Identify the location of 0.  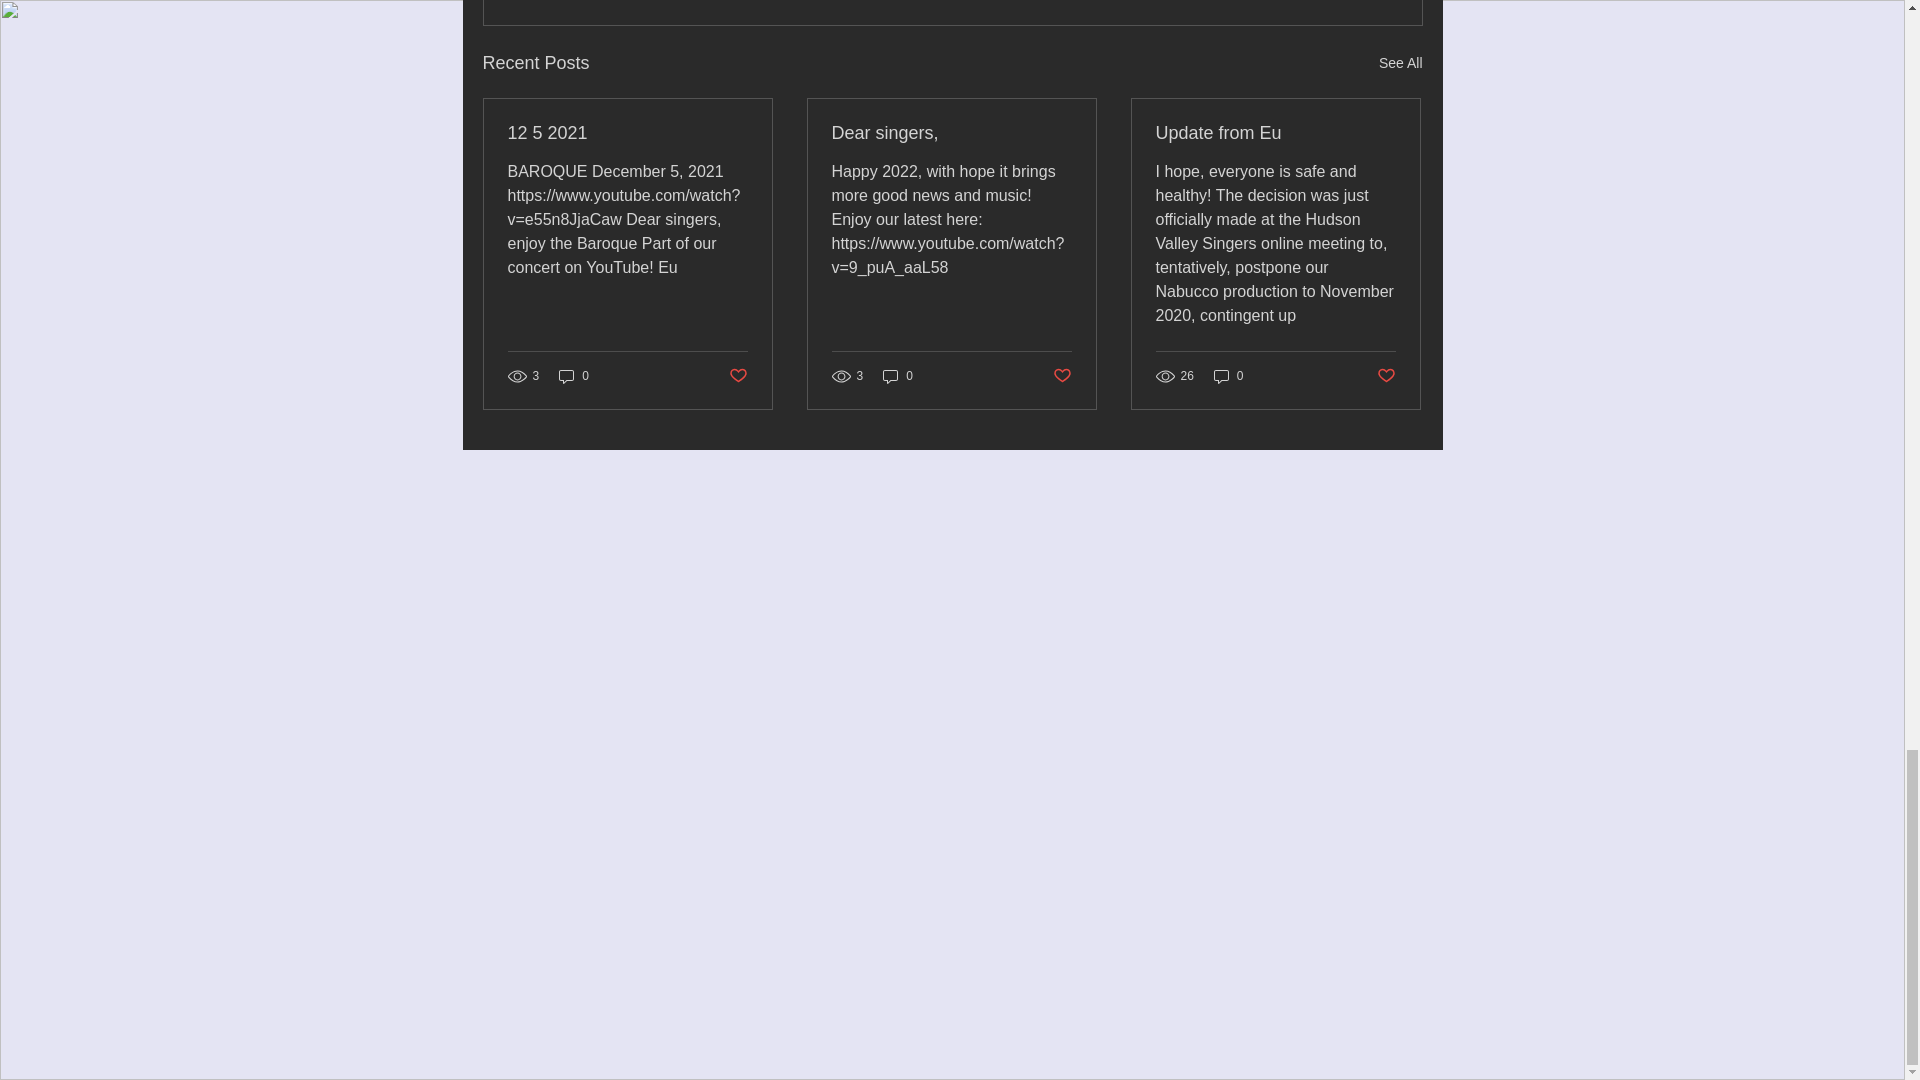
(574, 376).